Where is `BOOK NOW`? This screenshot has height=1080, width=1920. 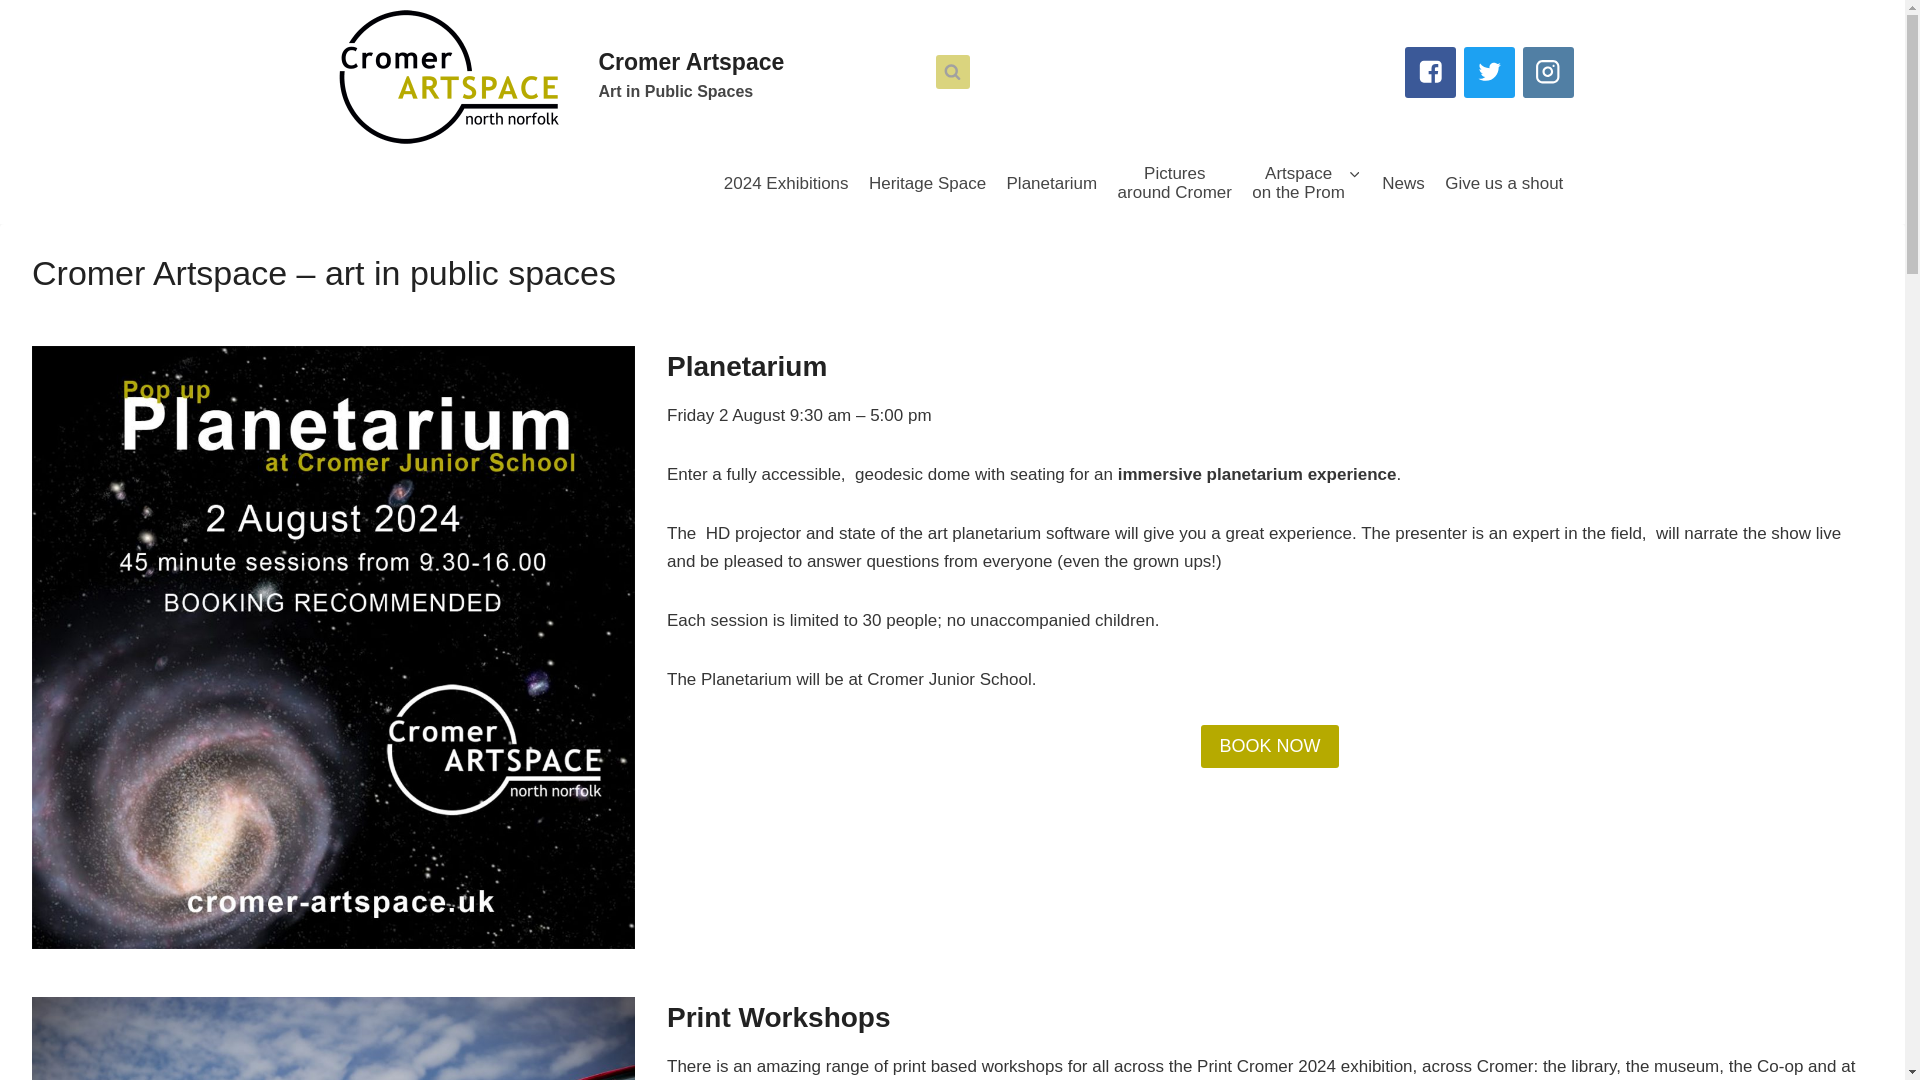 BOOK NOW is located at coordinates (1270, 746).